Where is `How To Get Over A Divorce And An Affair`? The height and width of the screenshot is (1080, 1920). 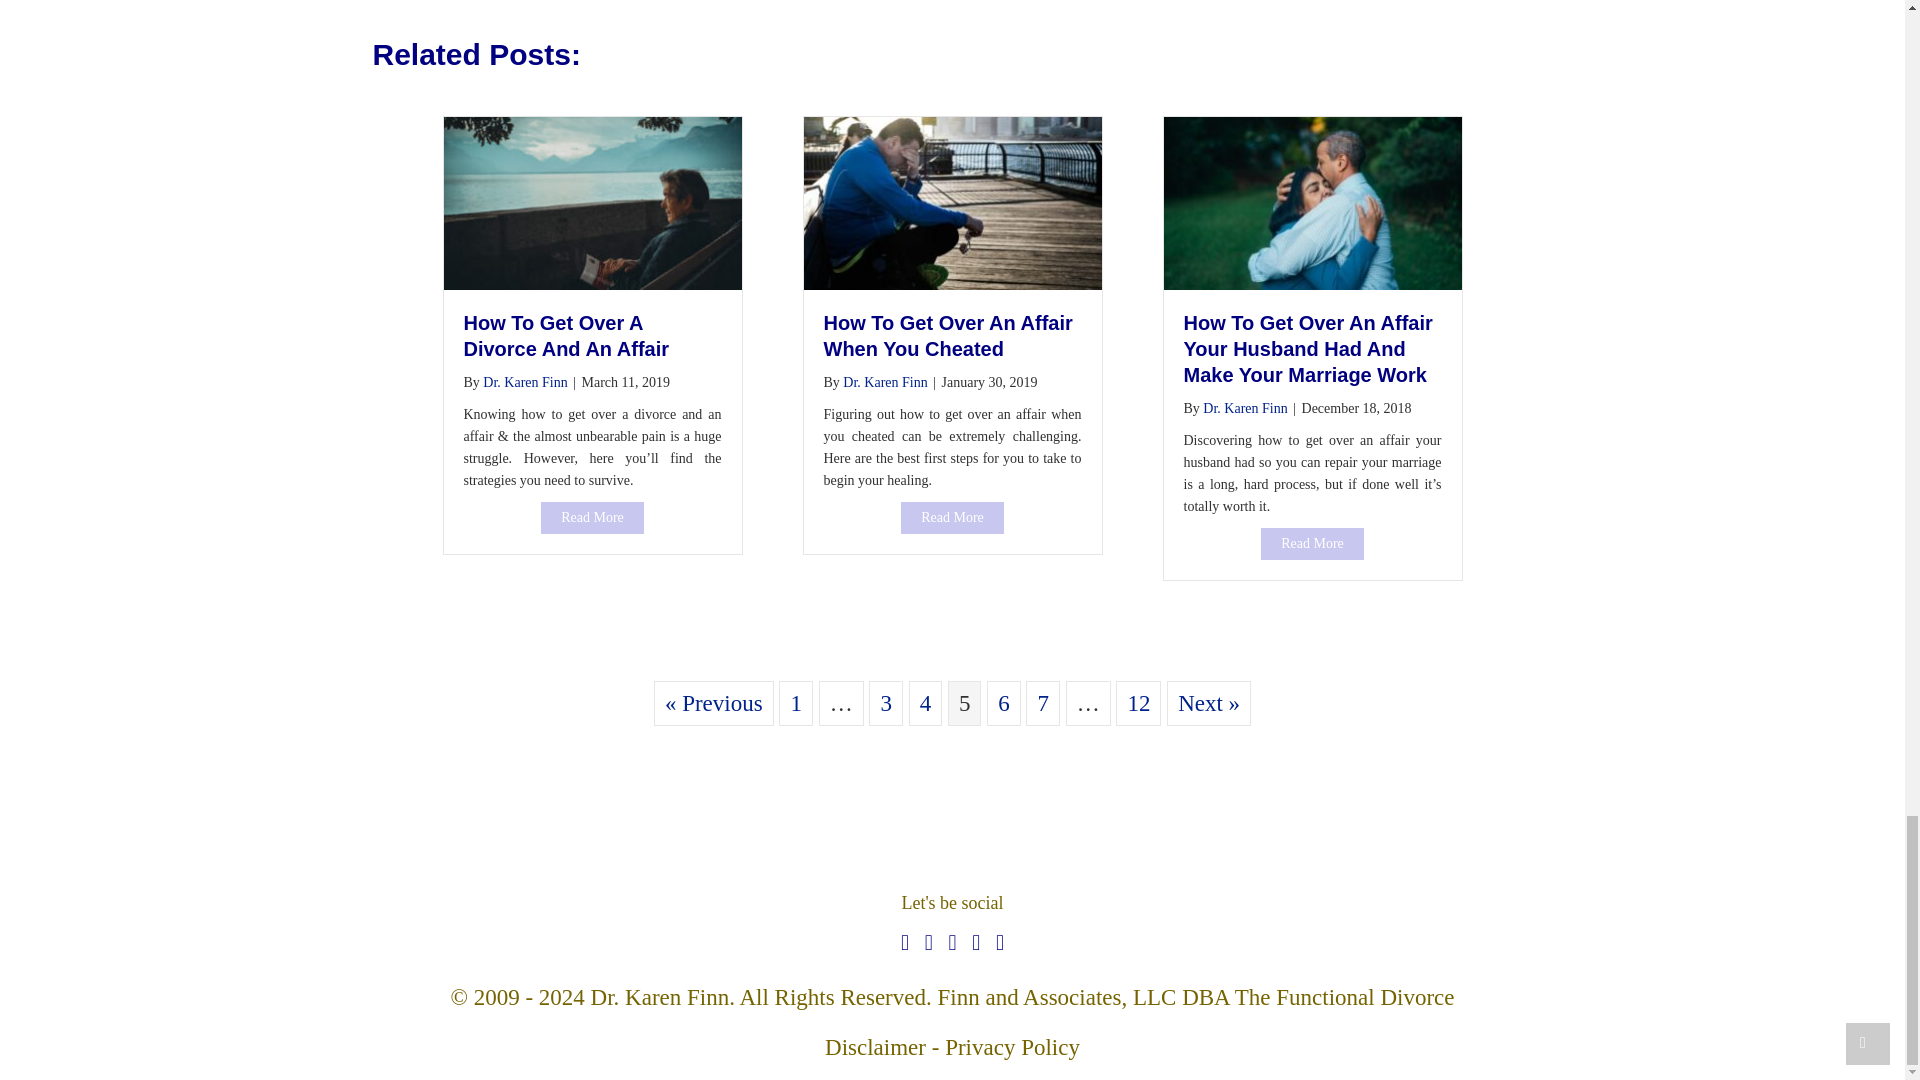 How To Get Over A Divorce And An Affair is located at coordinates (567, 336).